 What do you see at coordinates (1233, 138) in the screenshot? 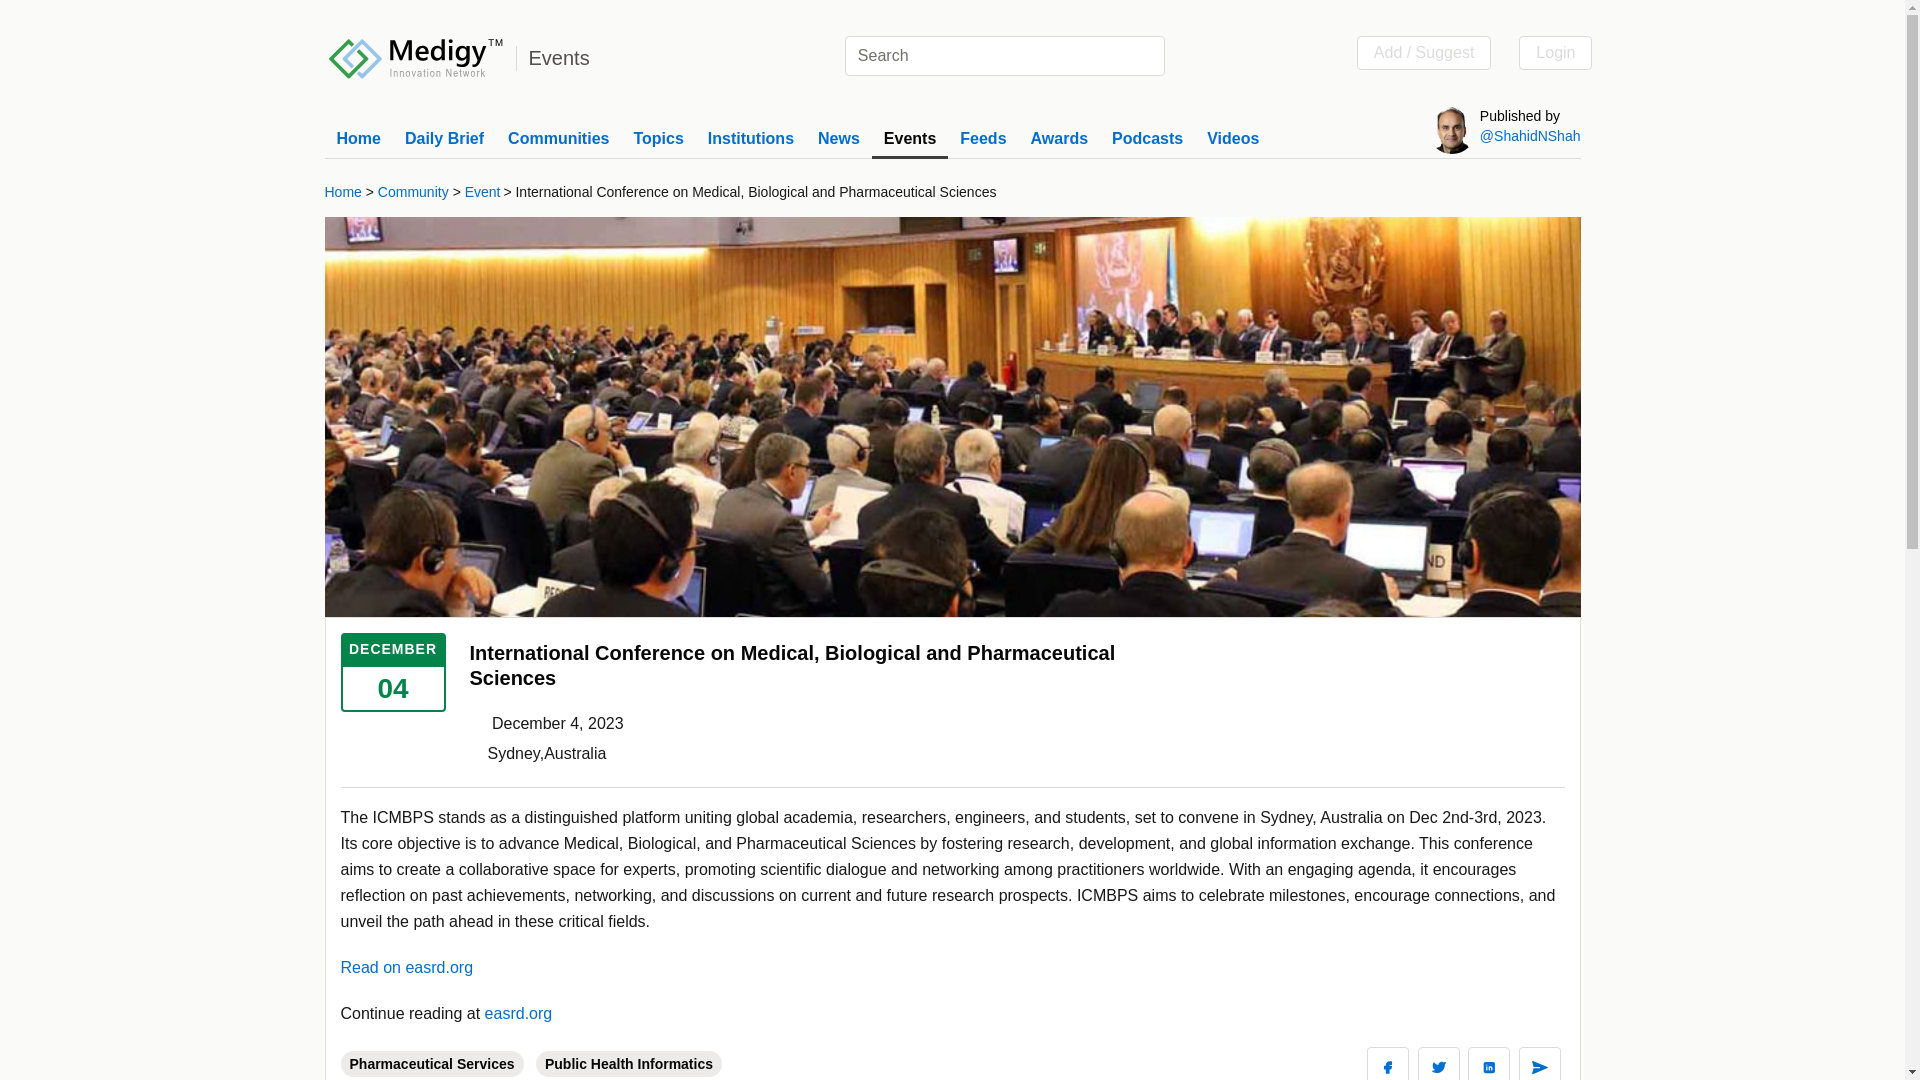
I see `Videos` at bounding box center [1233, 138].